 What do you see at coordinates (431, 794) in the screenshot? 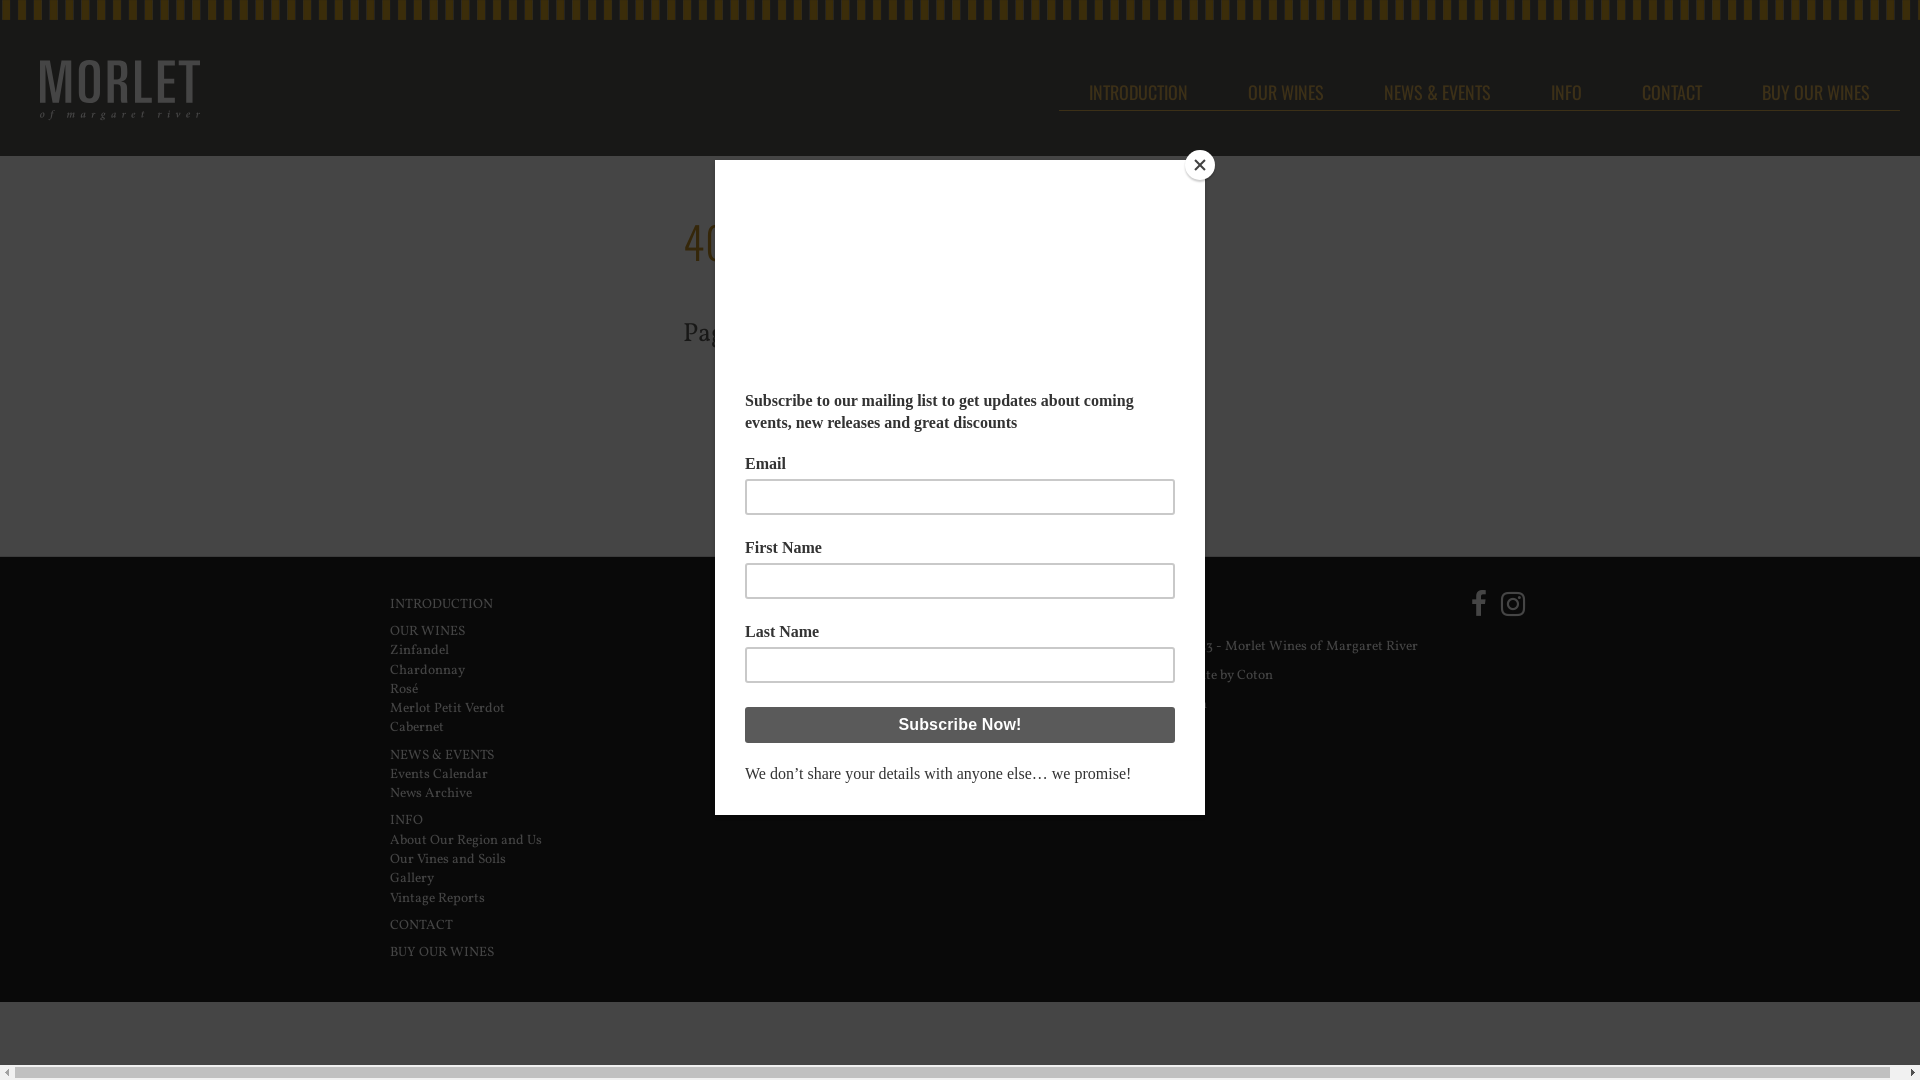
I see `News Archive` at bounding box center [431, 794].